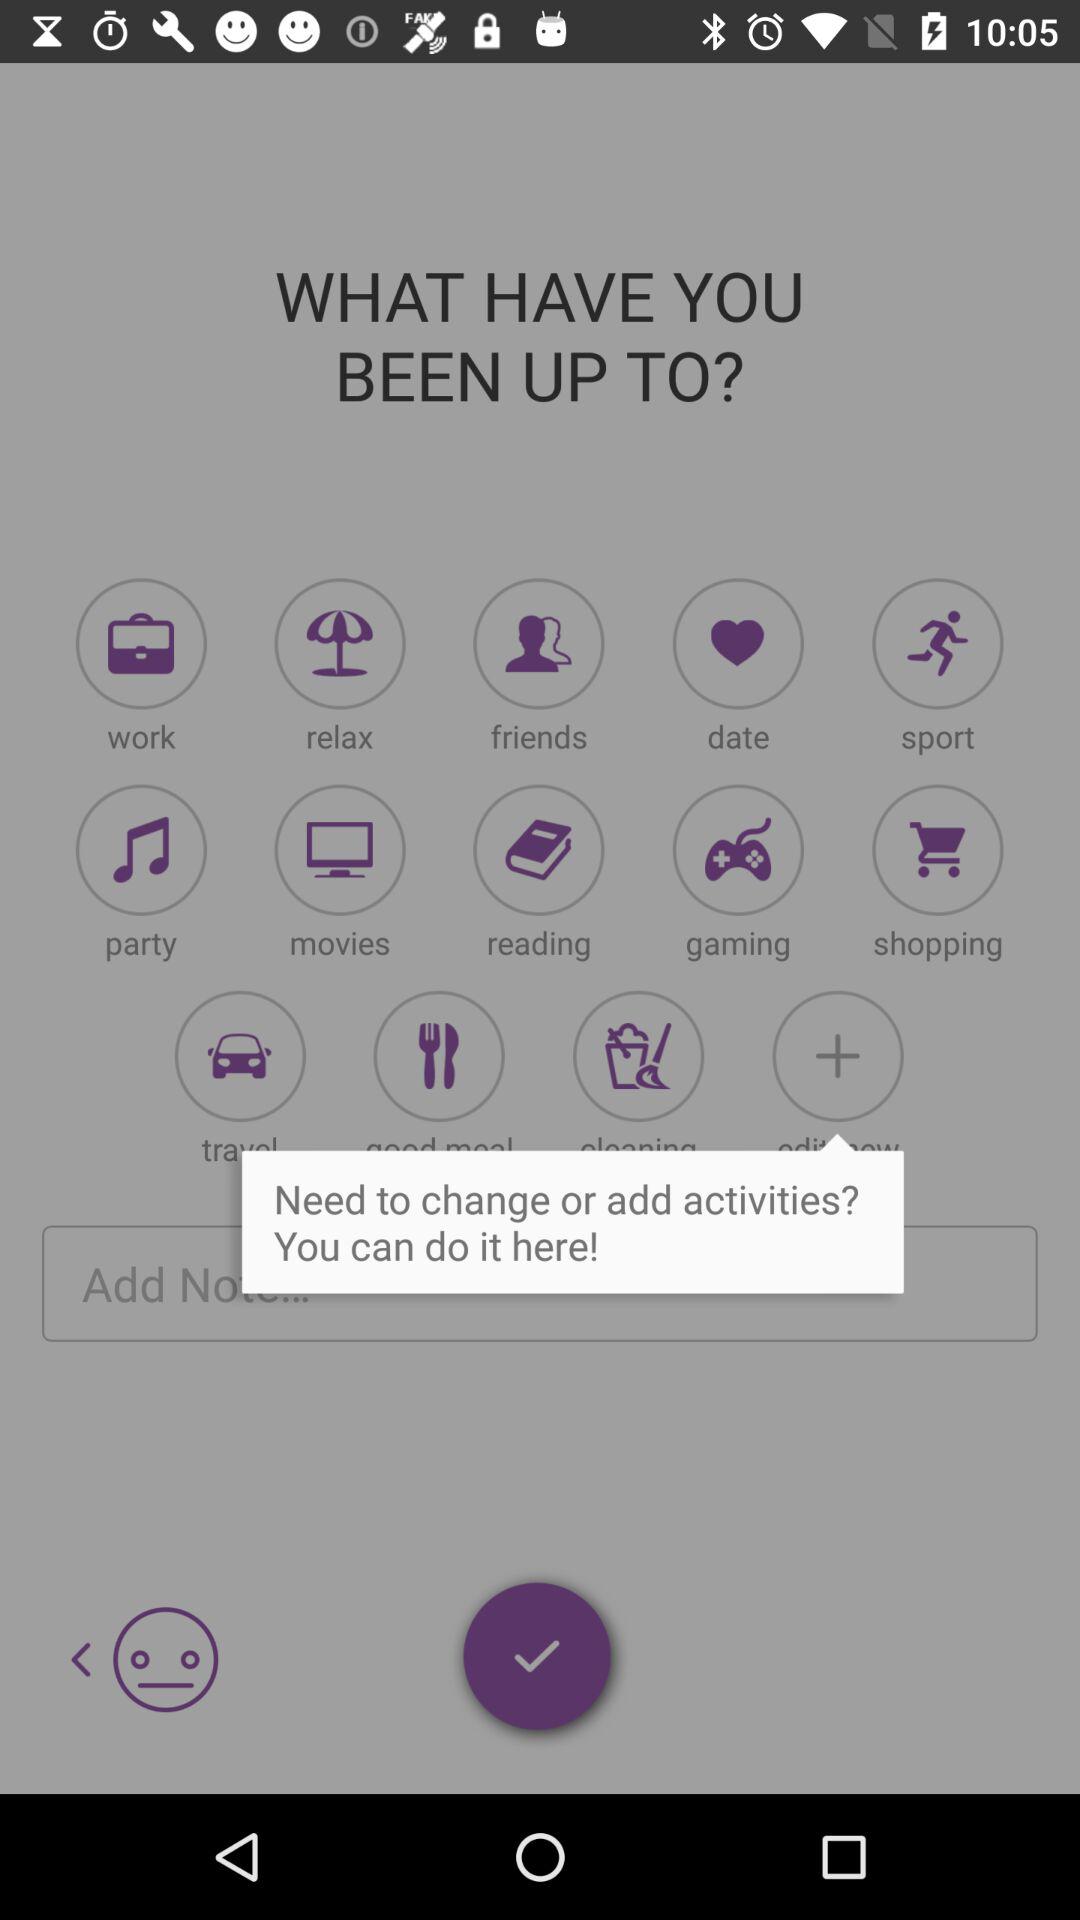  What do you see at coordinates (738, 644) in the screenshot?
I see `add a date to your journal` at bounding box center [738, 644].